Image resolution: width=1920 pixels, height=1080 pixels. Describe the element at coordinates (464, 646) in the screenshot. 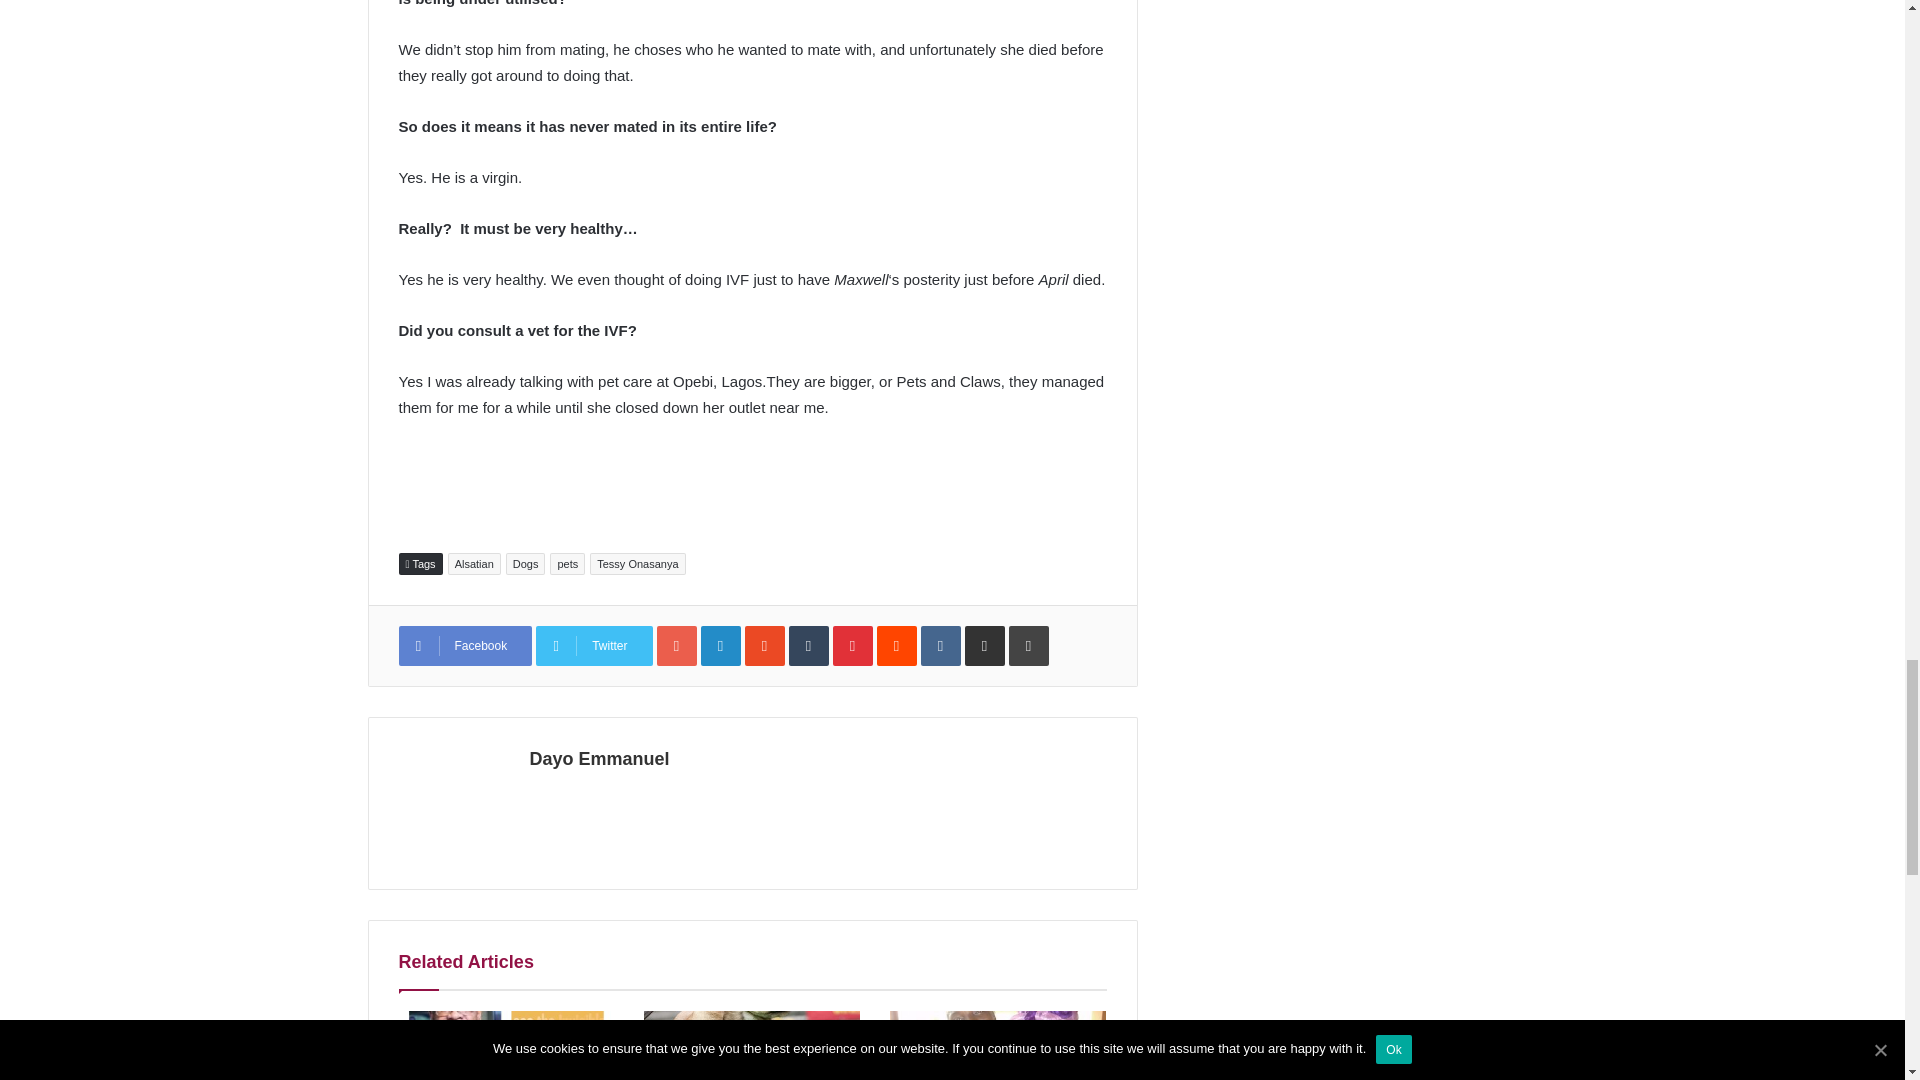

I see `Facebook` at that location.